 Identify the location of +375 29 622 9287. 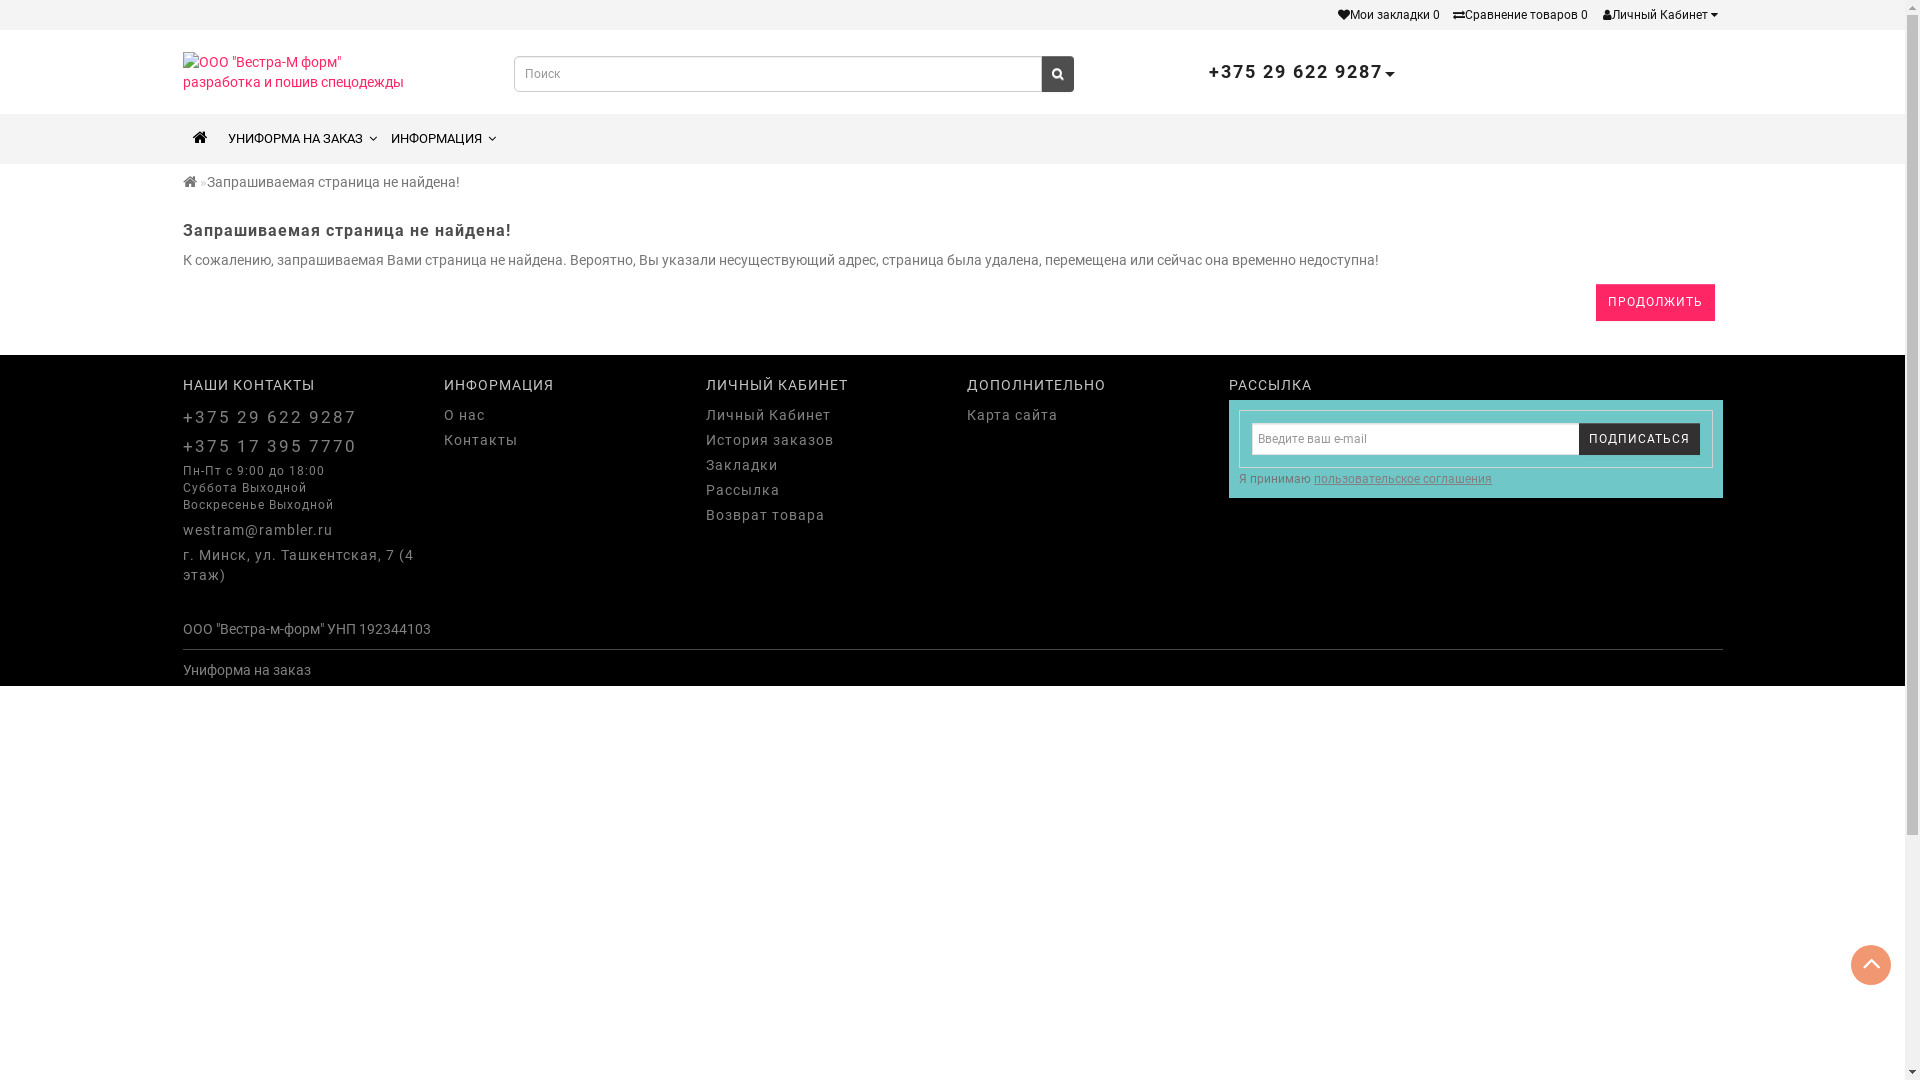
(298, 417).